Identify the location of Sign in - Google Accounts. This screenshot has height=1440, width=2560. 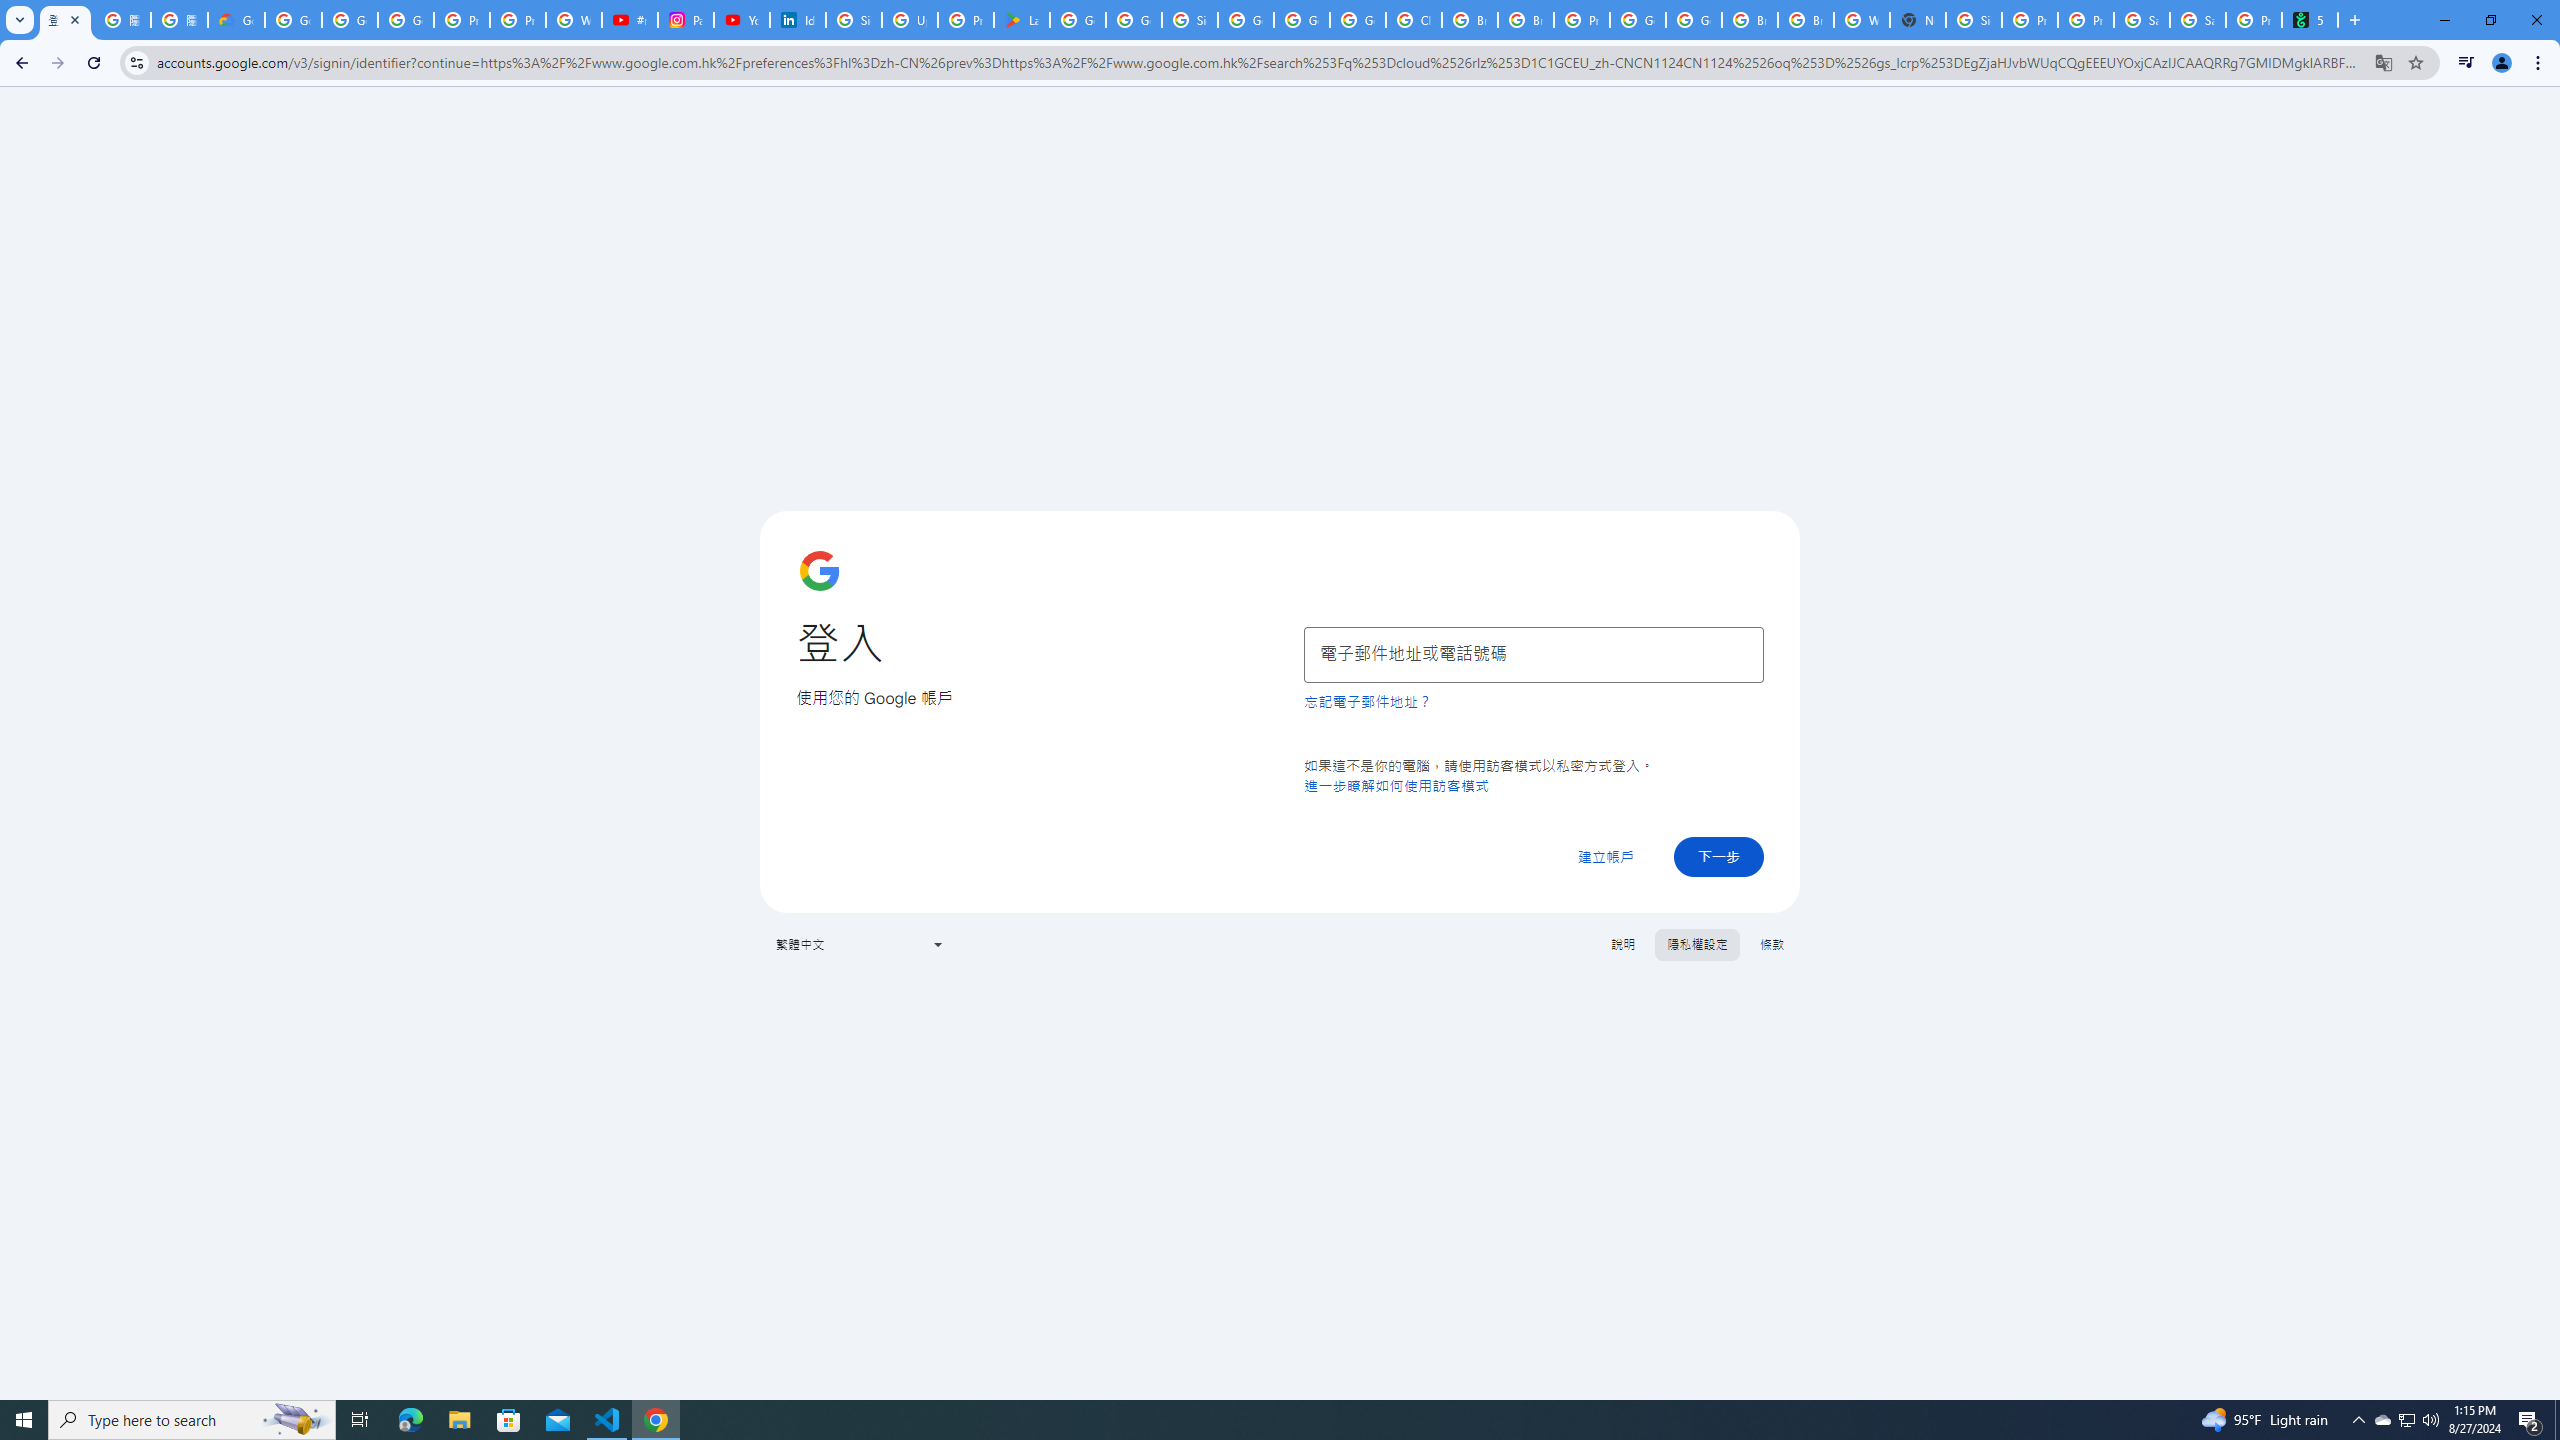
(1189, 20).